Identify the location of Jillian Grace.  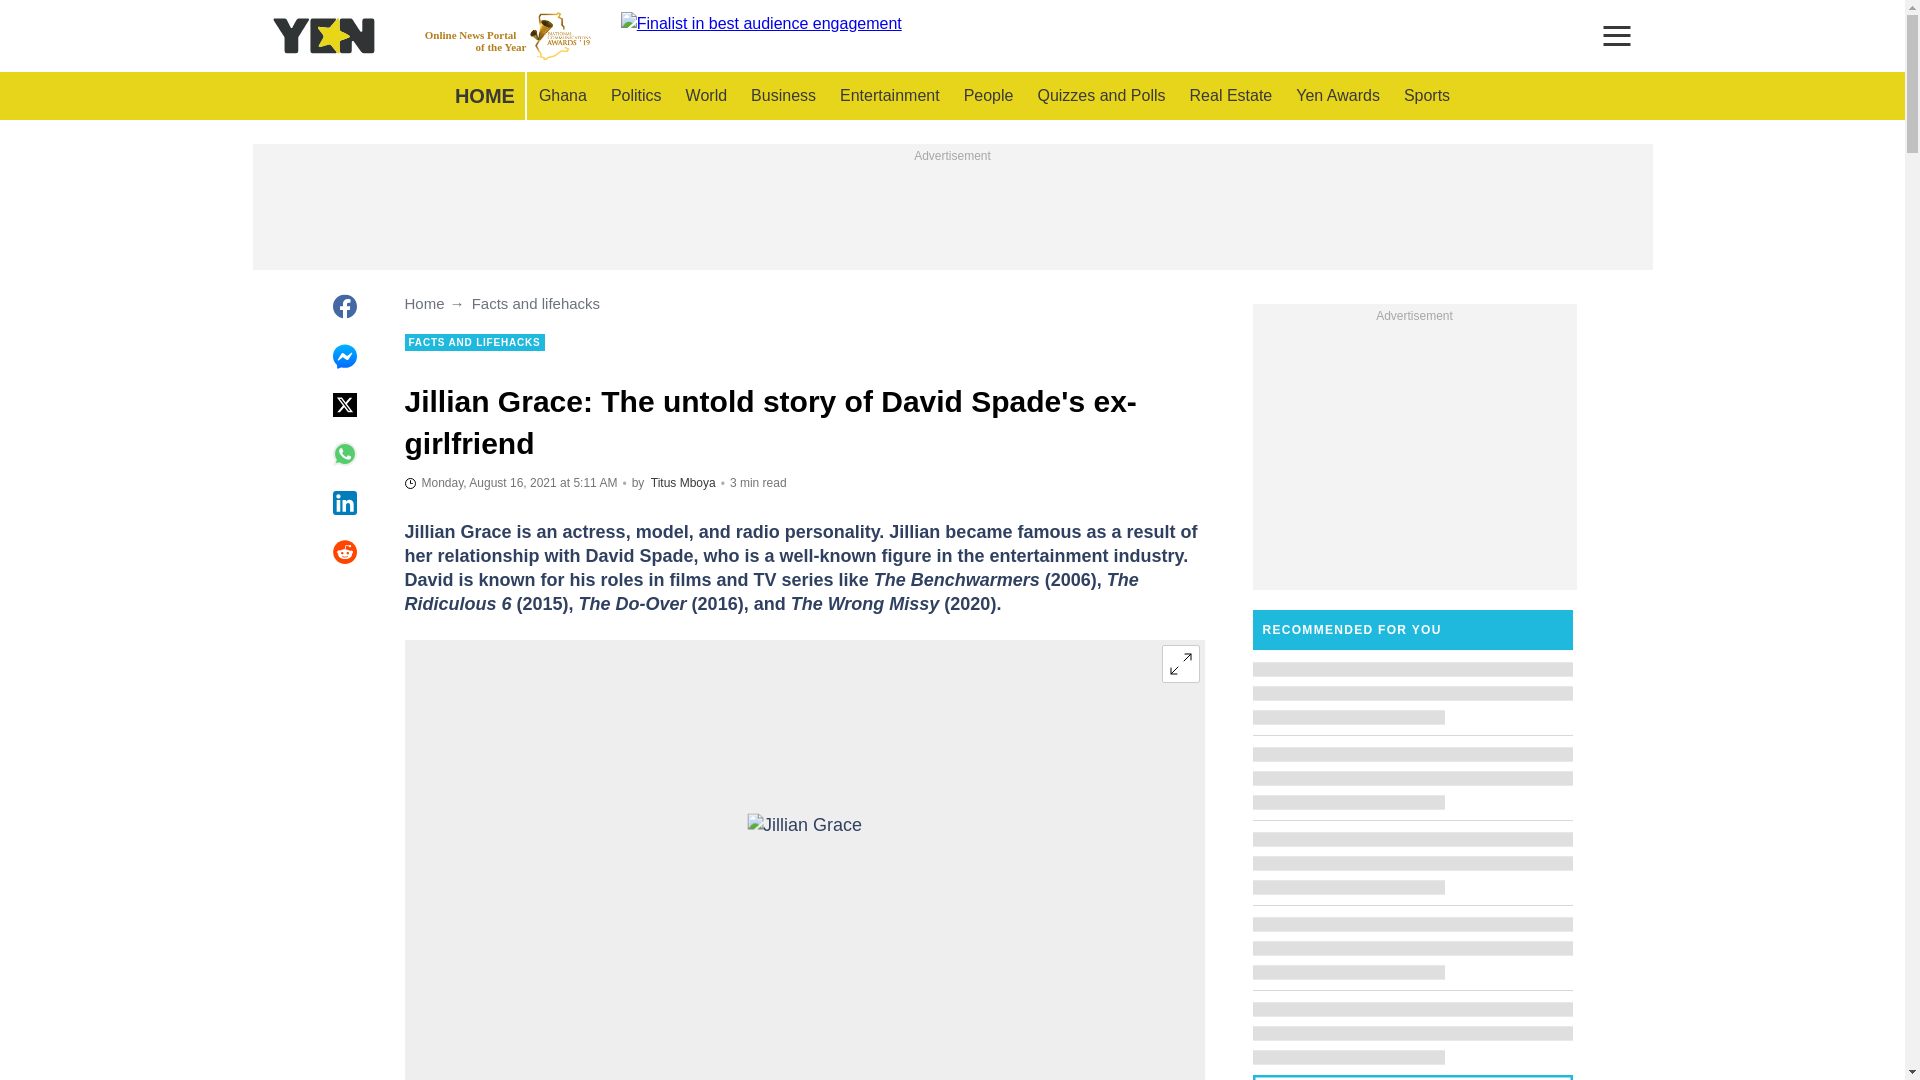
(1426, 96).